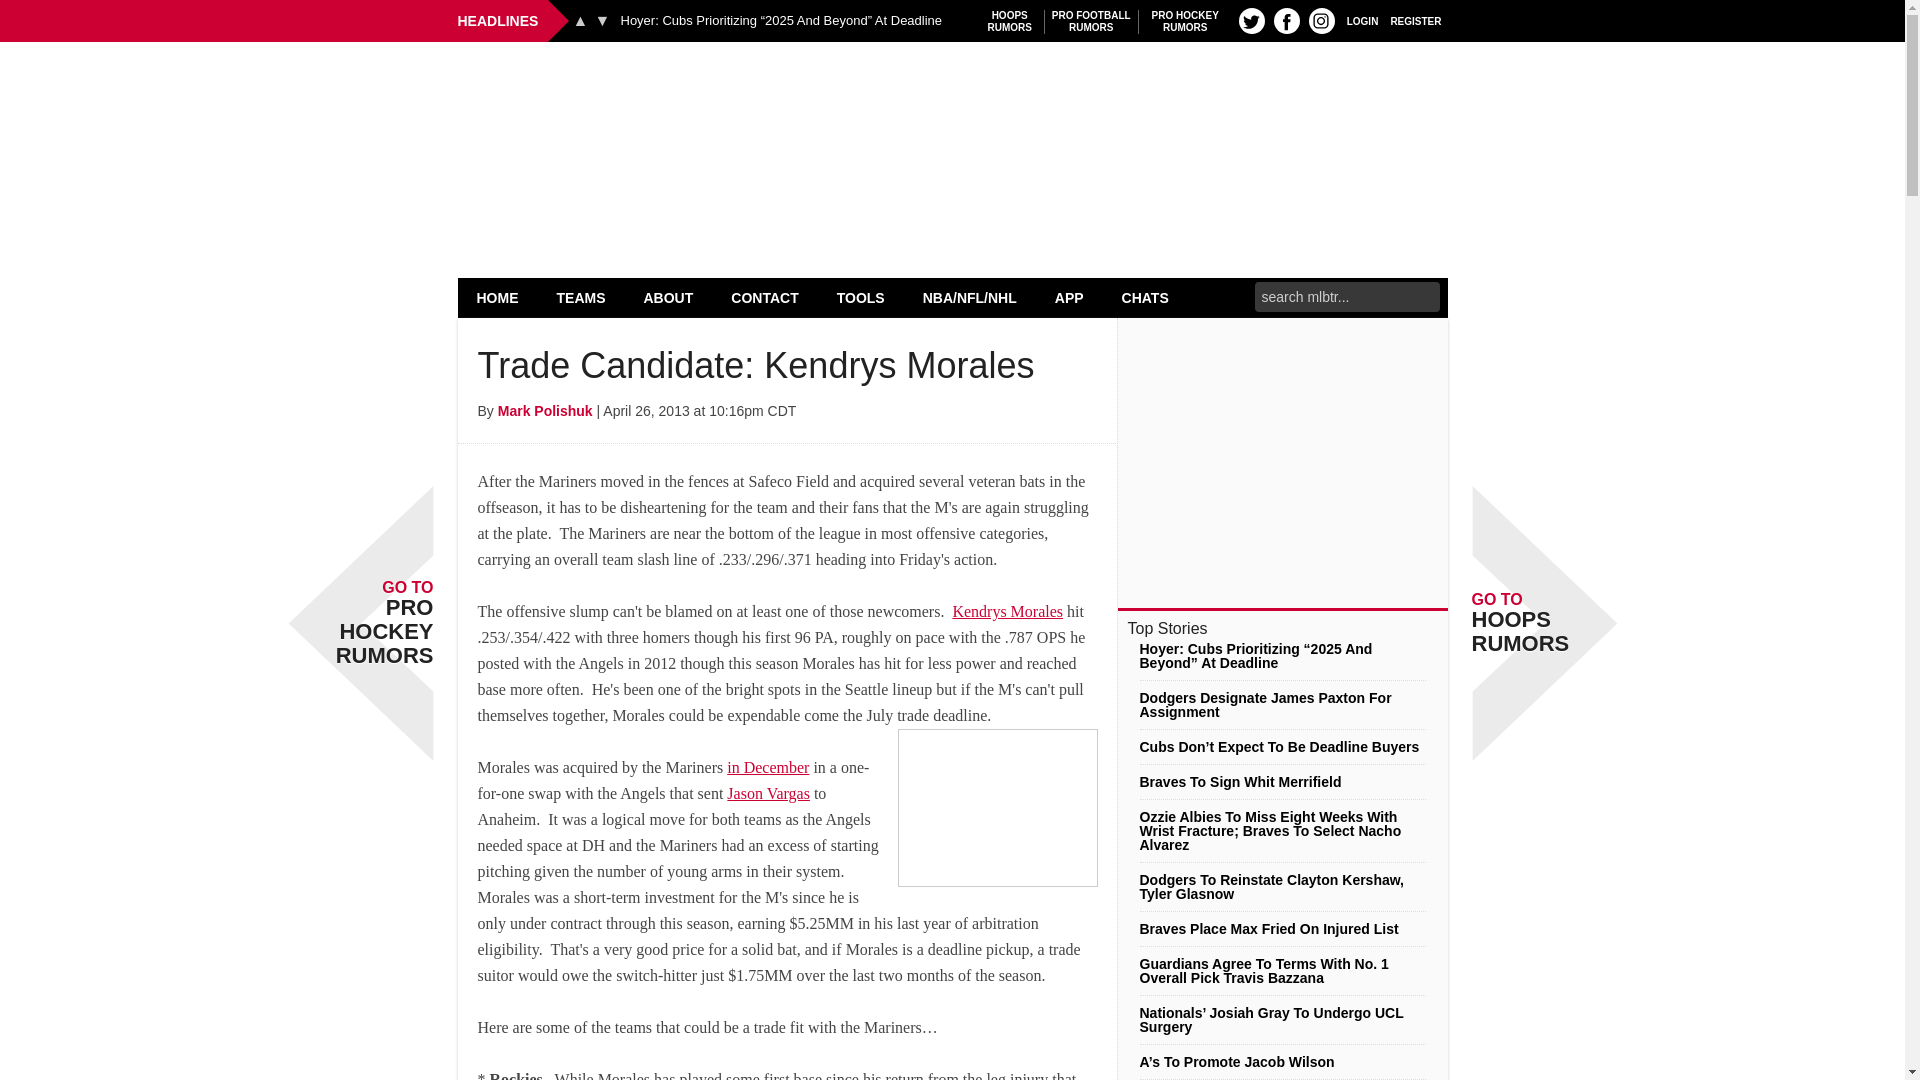 This screenshot has width=1920, height=1080. What do you see at coordinates (1185, 21) in the screenshot?
I see `Previous` at bounding box center [1185, 21].